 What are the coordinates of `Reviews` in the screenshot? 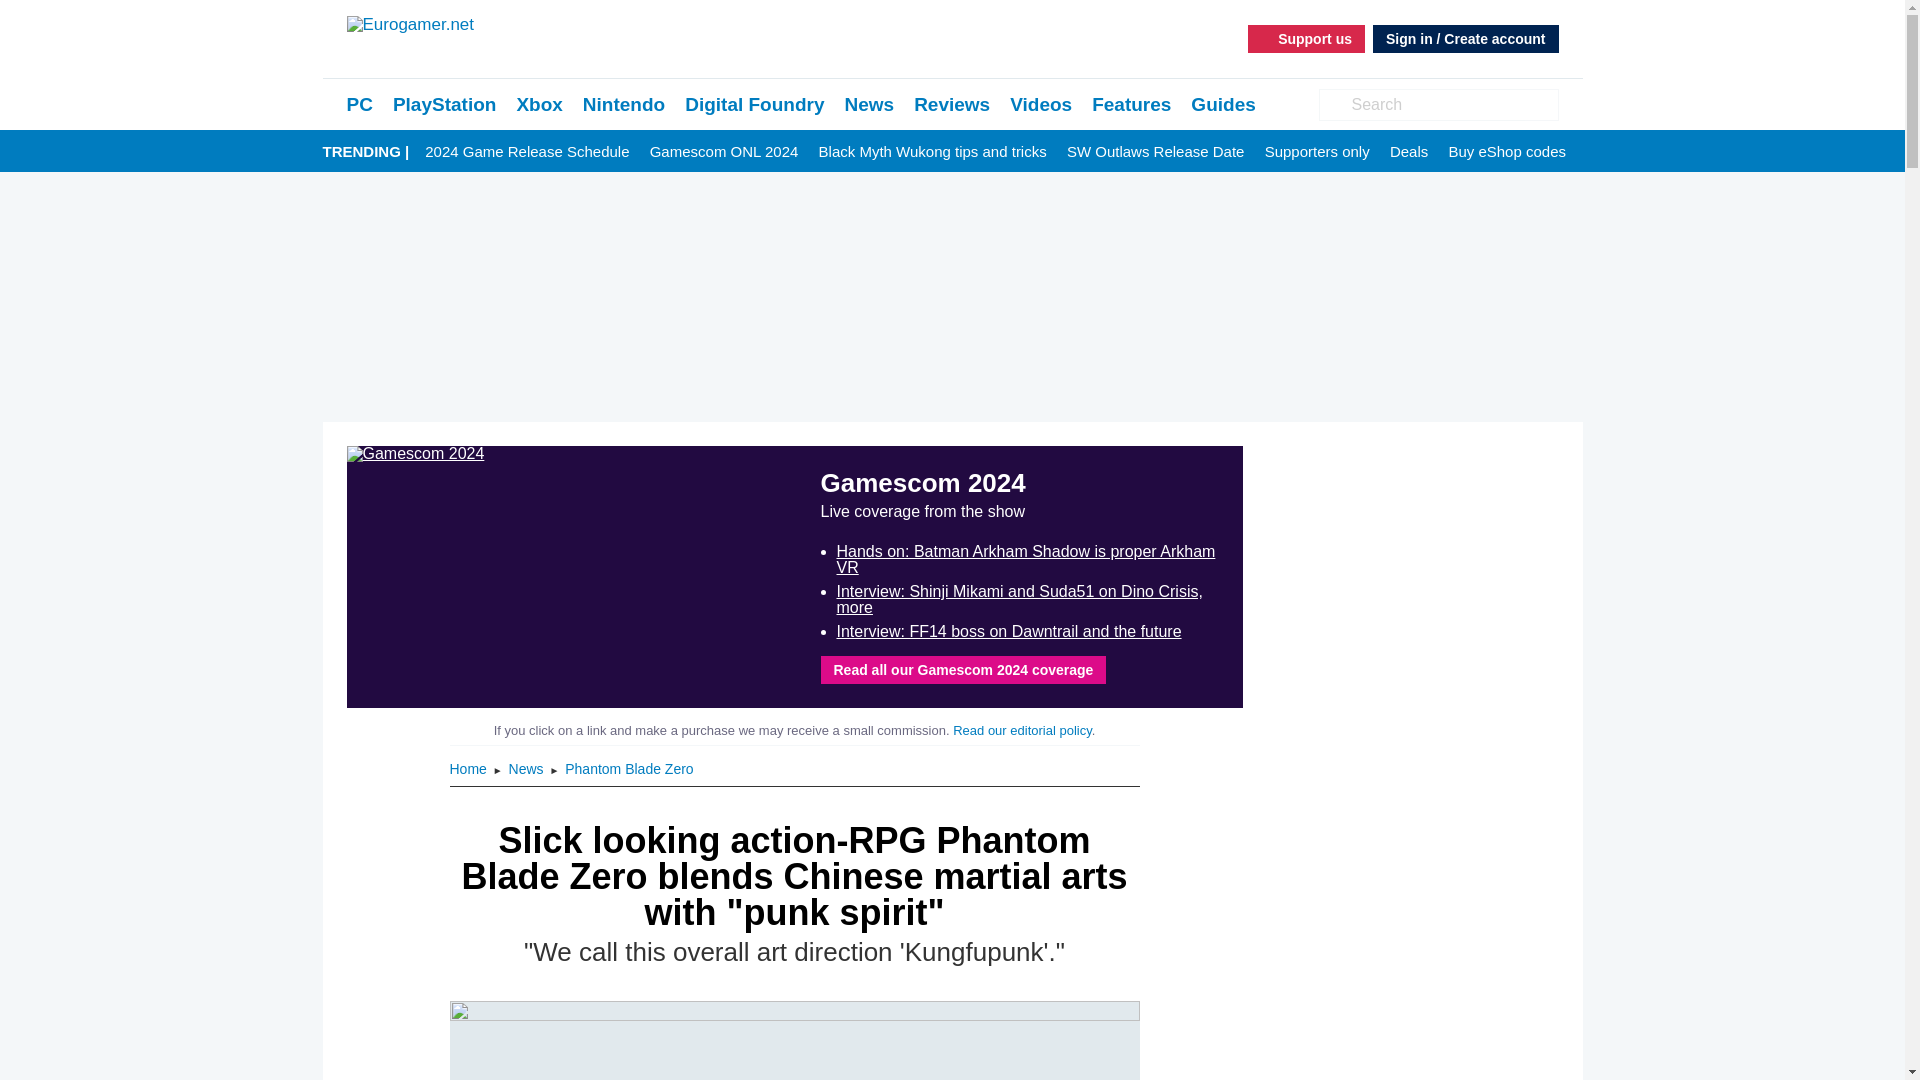 It's located at (952, 104).